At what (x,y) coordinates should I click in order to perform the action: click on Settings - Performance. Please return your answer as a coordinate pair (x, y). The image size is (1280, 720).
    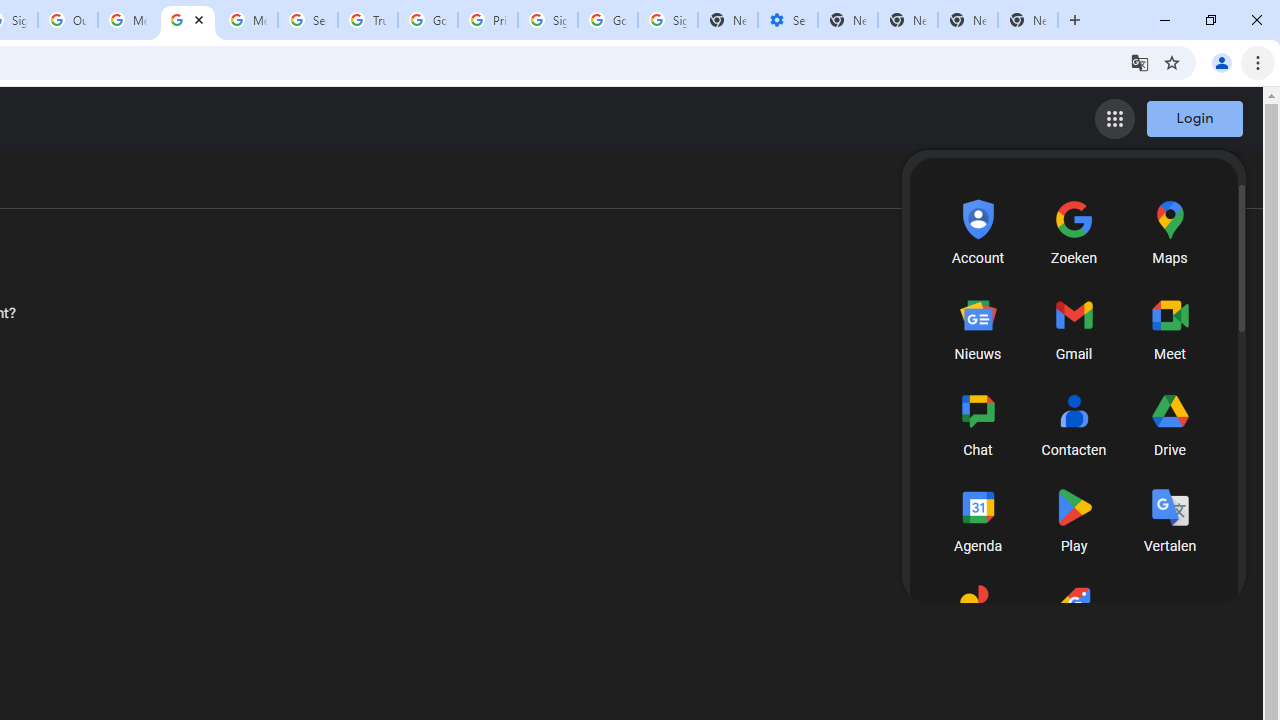
    Looking at the image, I should click on (787, 20).